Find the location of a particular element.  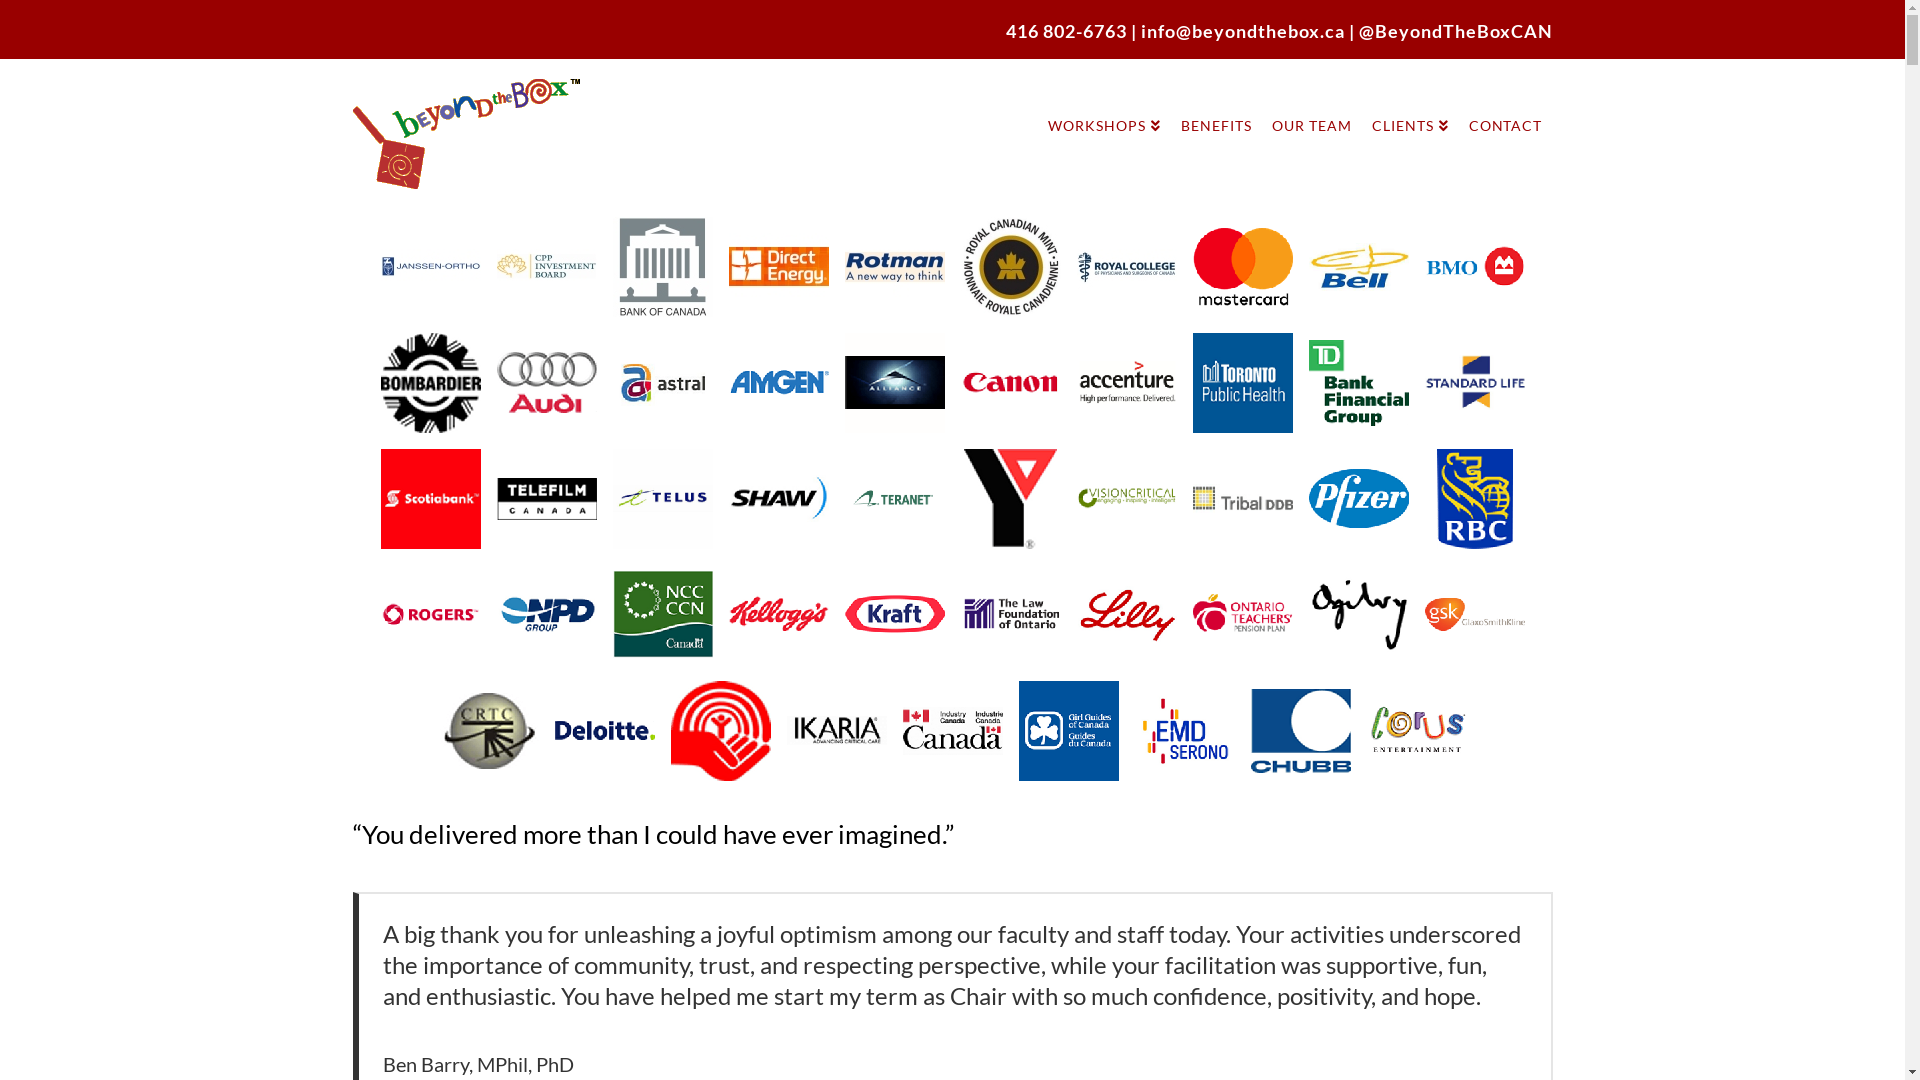

CONTACT is located at coordinates (1506, 104).